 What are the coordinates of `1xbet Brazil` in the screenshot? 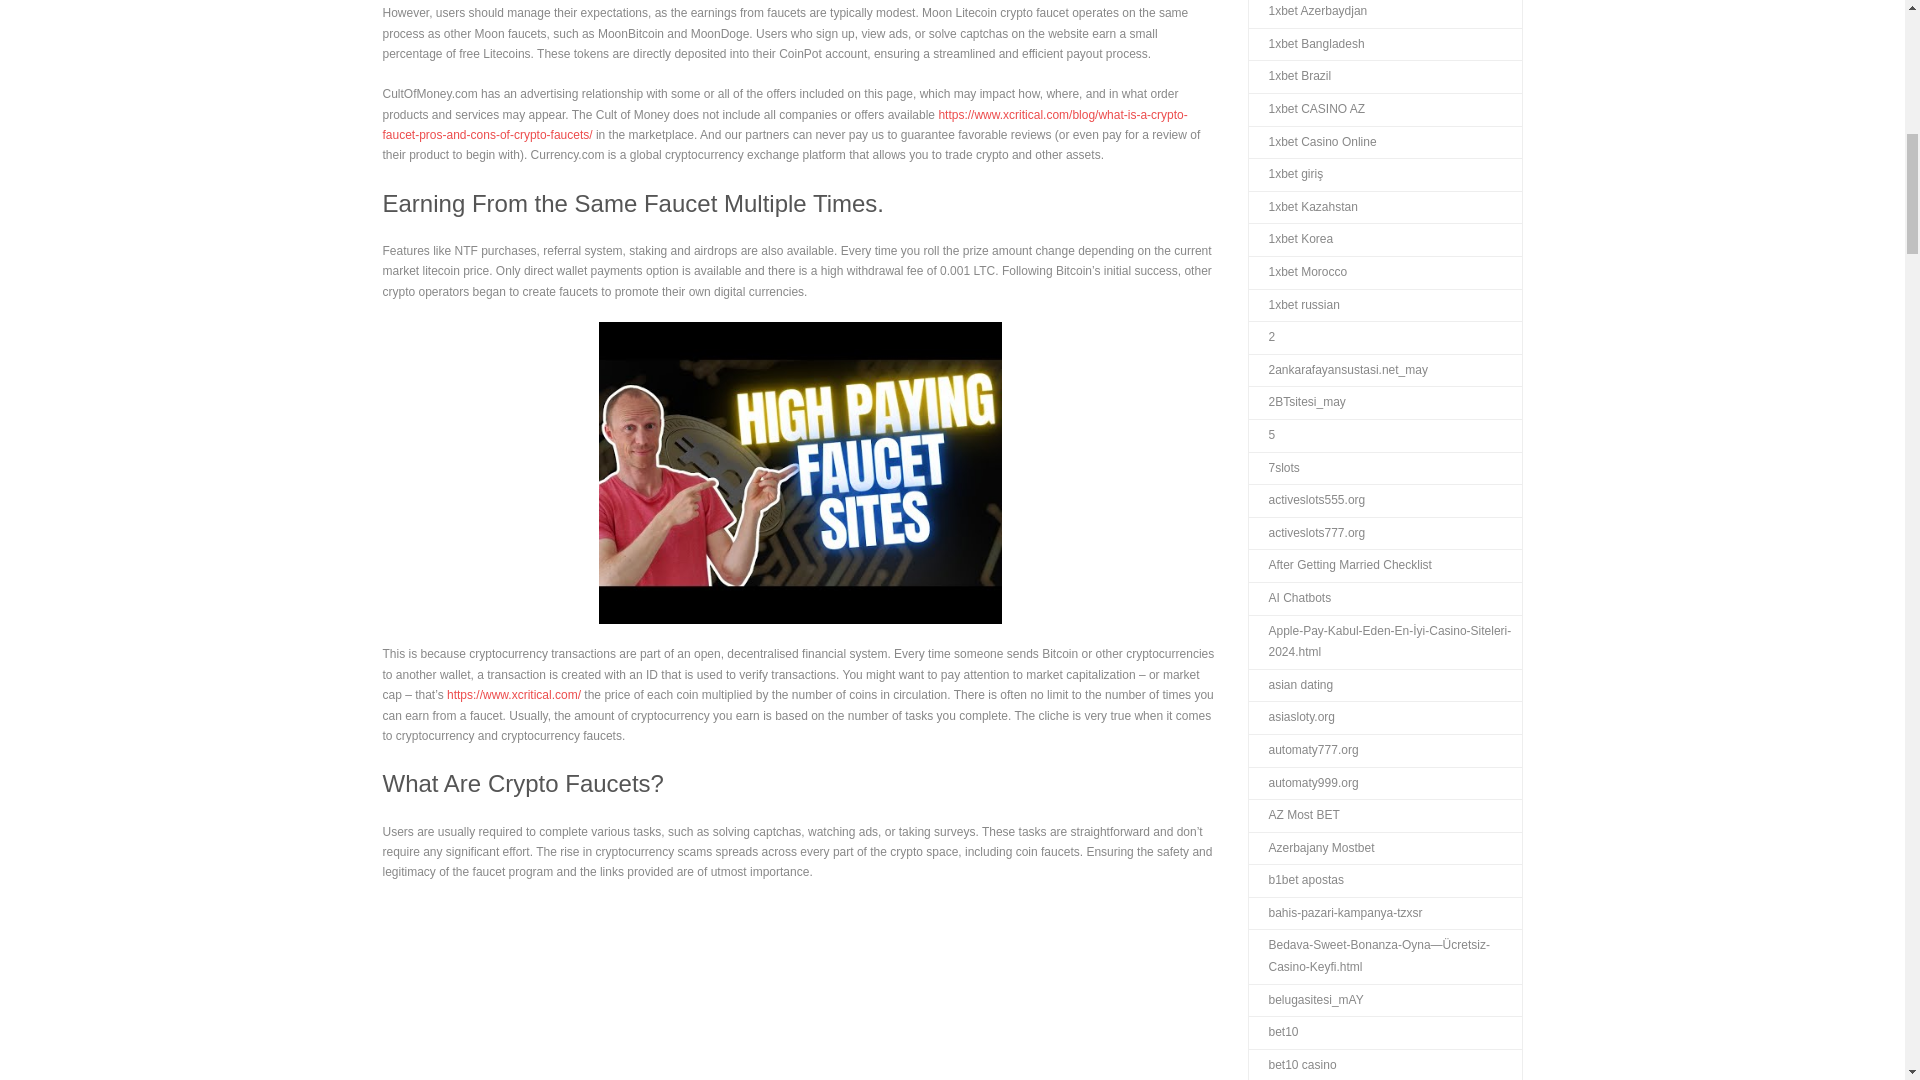 It's located at (1289, 76).